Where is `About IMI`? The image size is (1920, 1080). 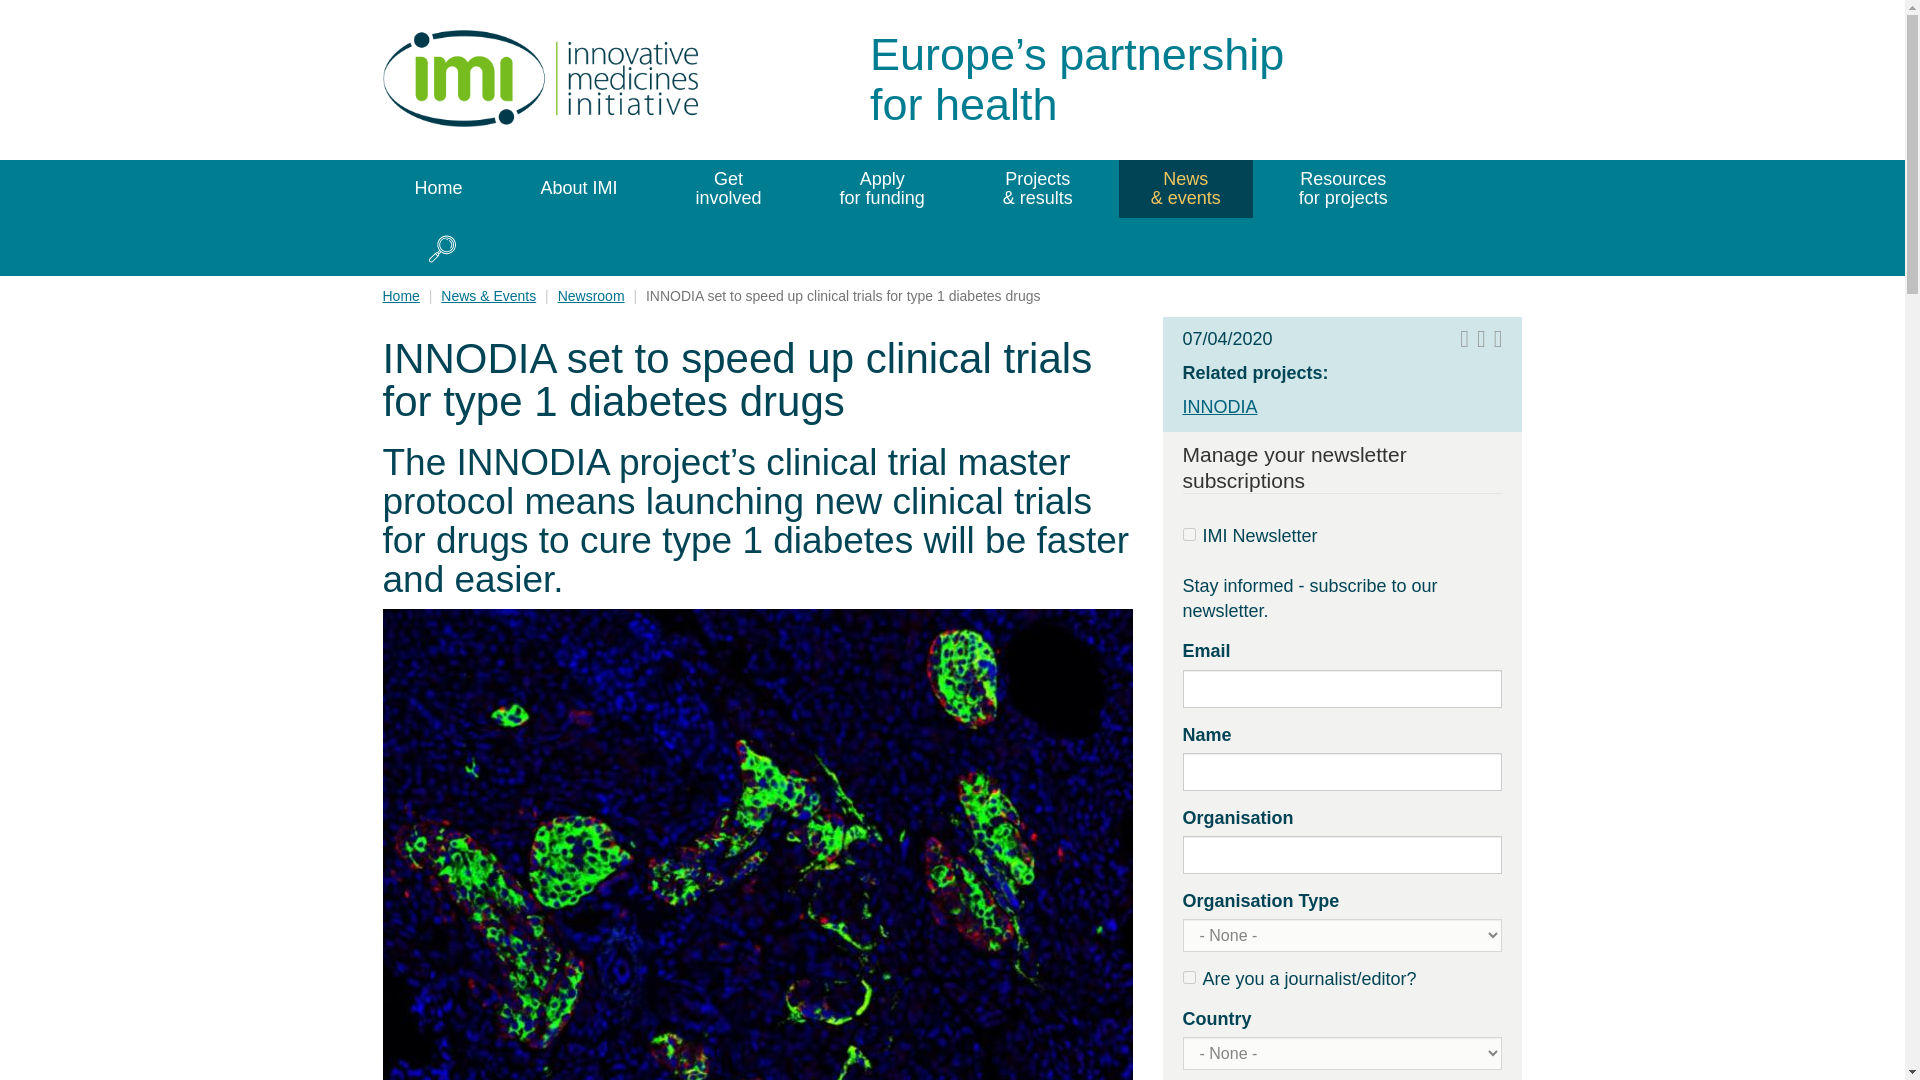 About IMI is located at coordinates (579, 188).